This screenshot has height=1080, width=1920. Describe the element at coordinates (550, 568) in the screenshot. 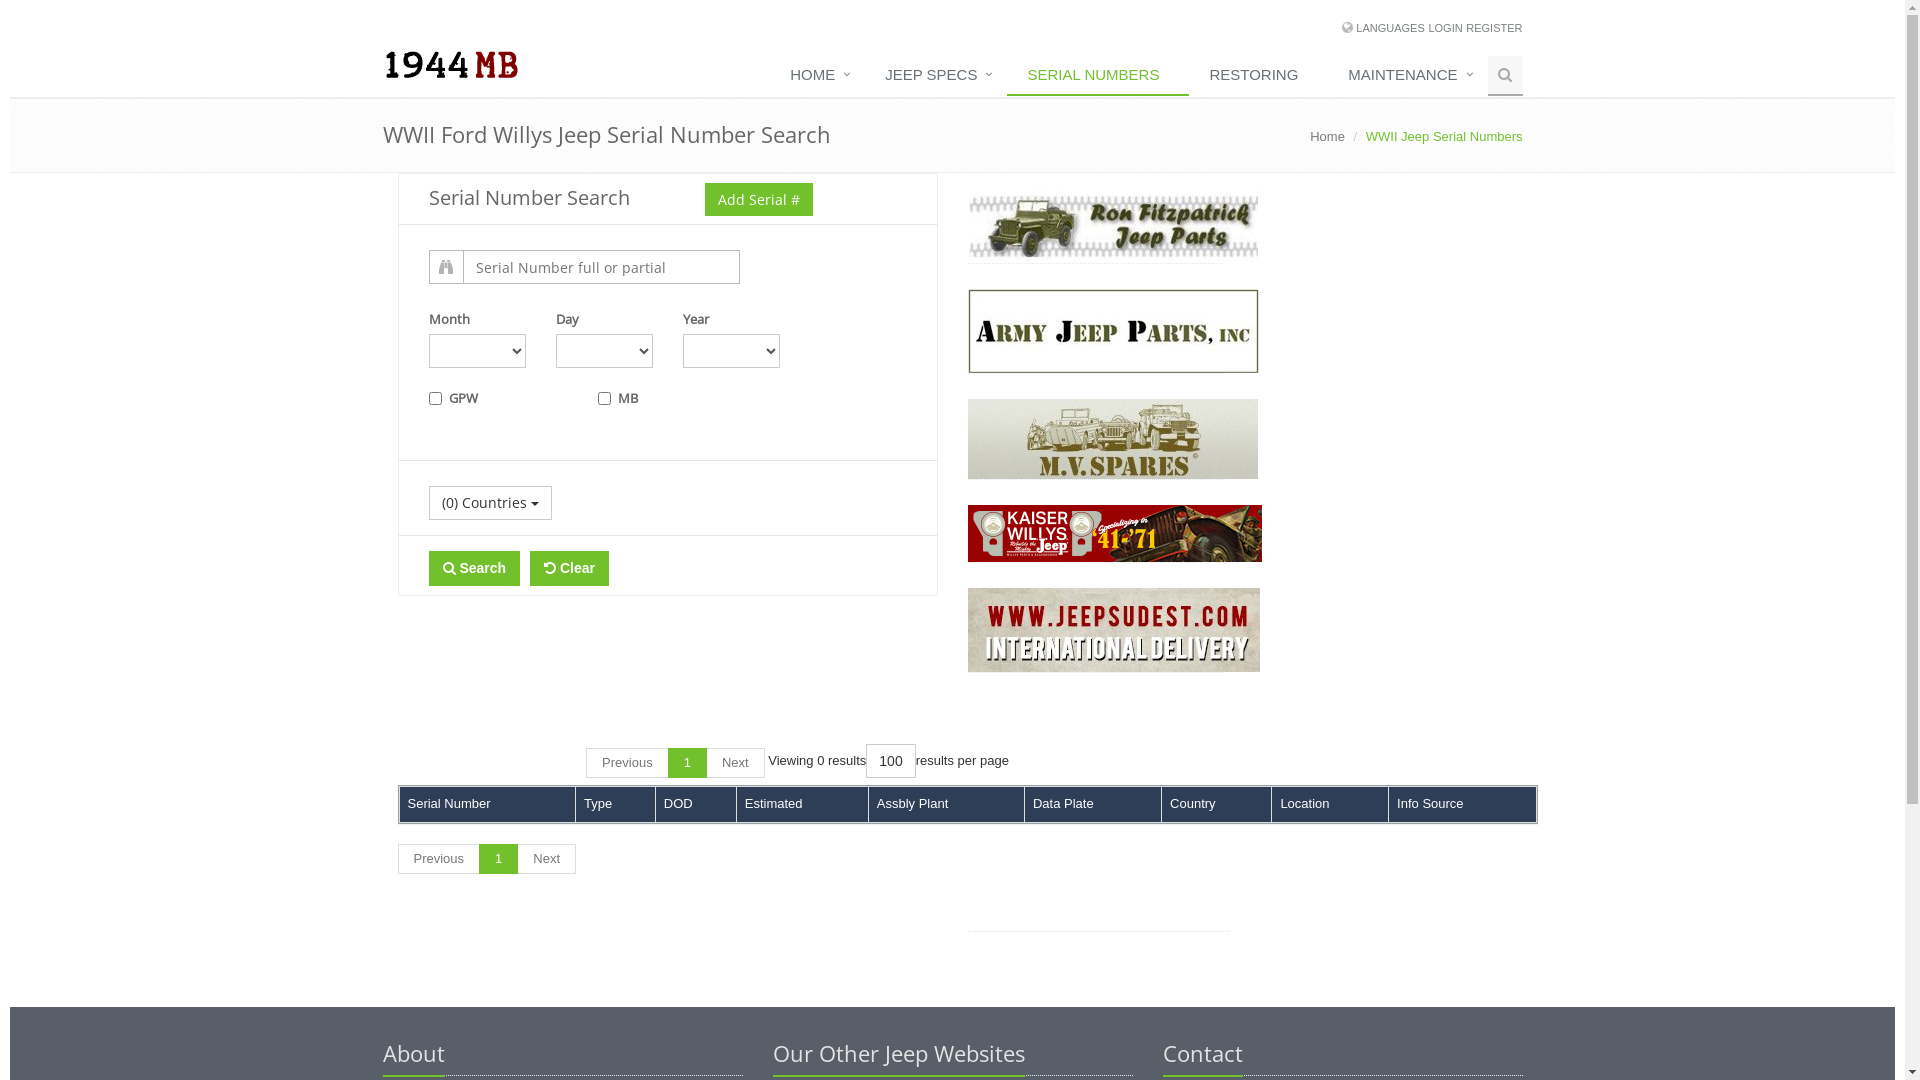

I see `Clear options` at that location.